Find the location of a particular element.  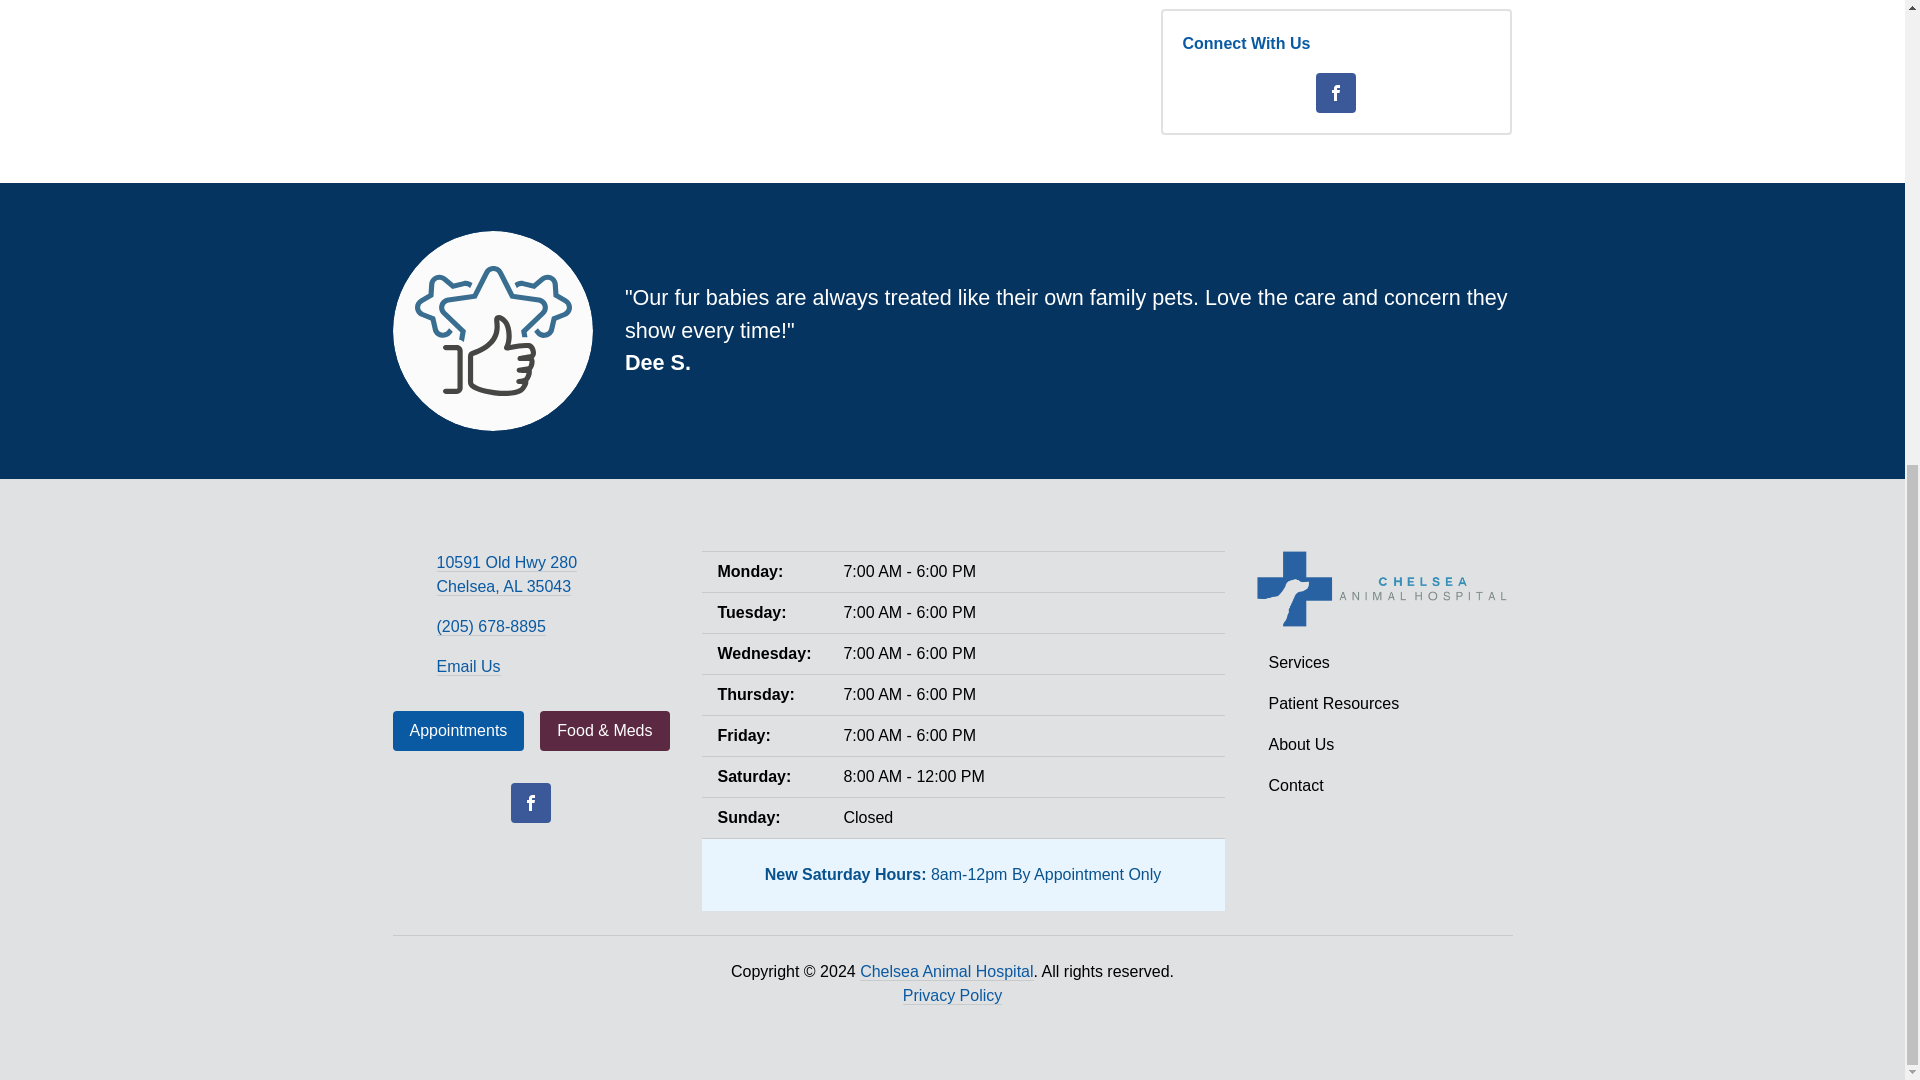

Email Us is located at coordinates (467, 666).